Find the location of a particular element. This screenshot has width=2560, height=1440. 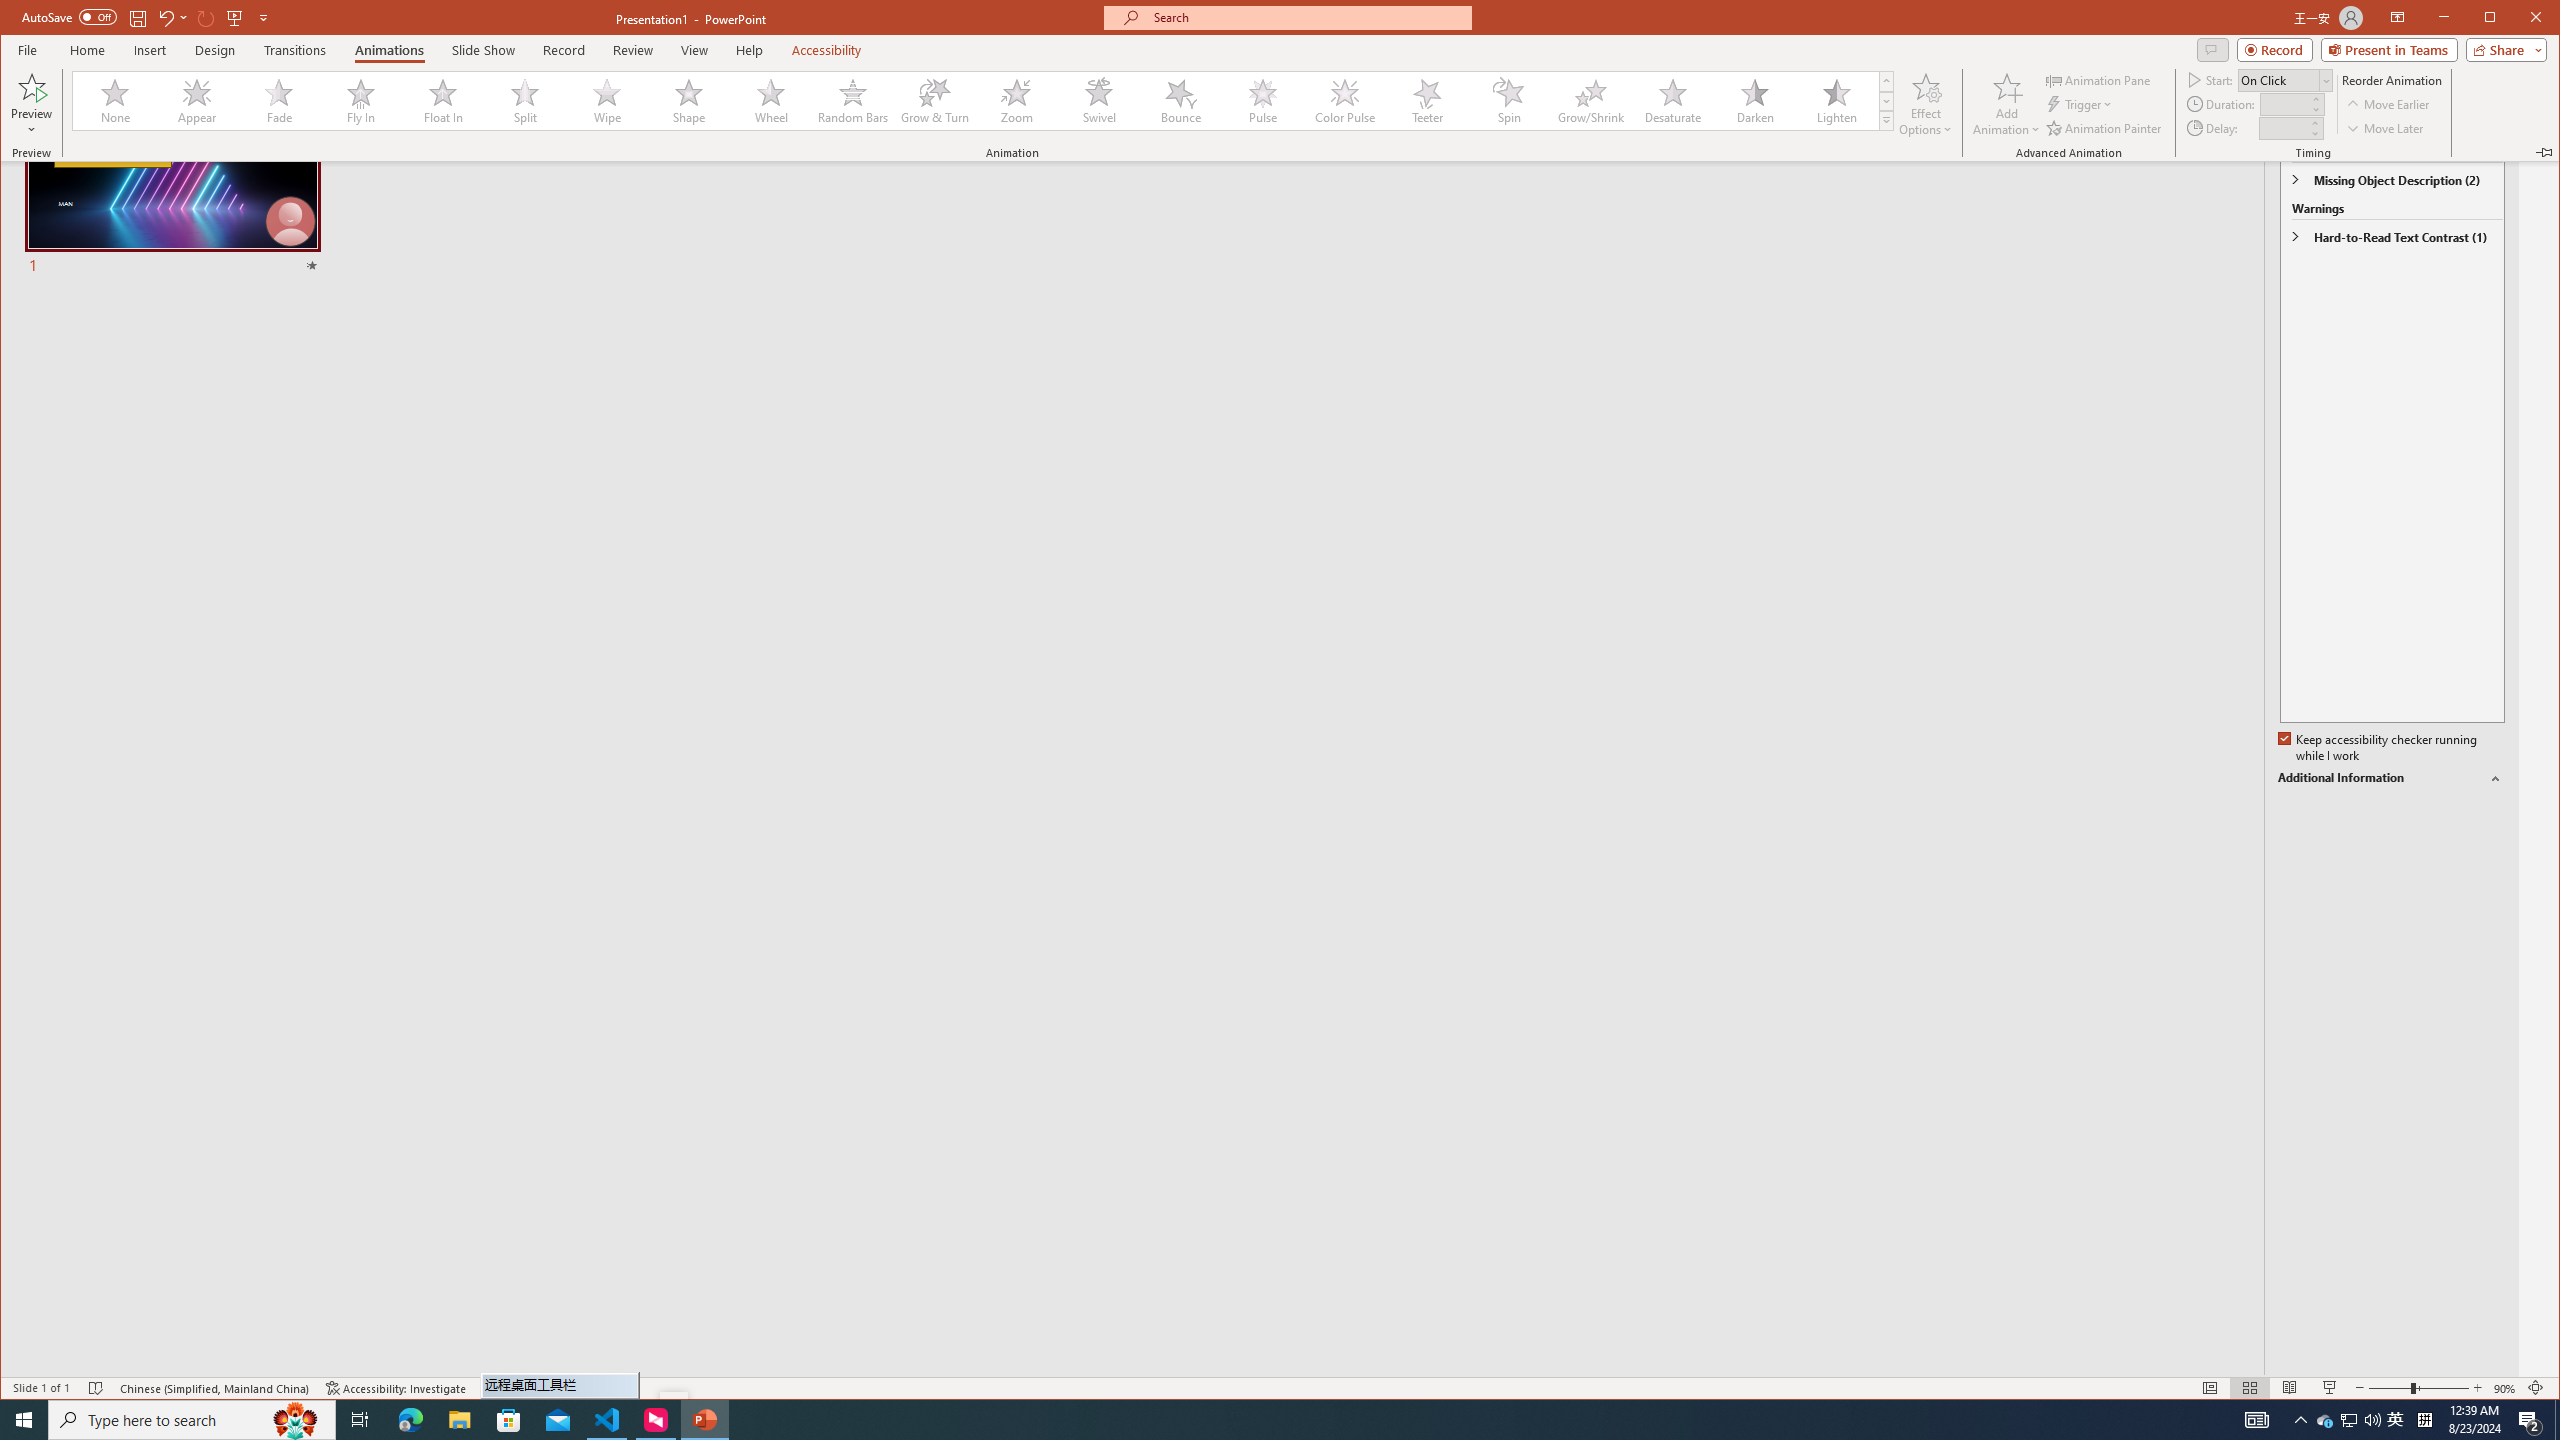

Present in Teams is located at coordinates (2389, 49).